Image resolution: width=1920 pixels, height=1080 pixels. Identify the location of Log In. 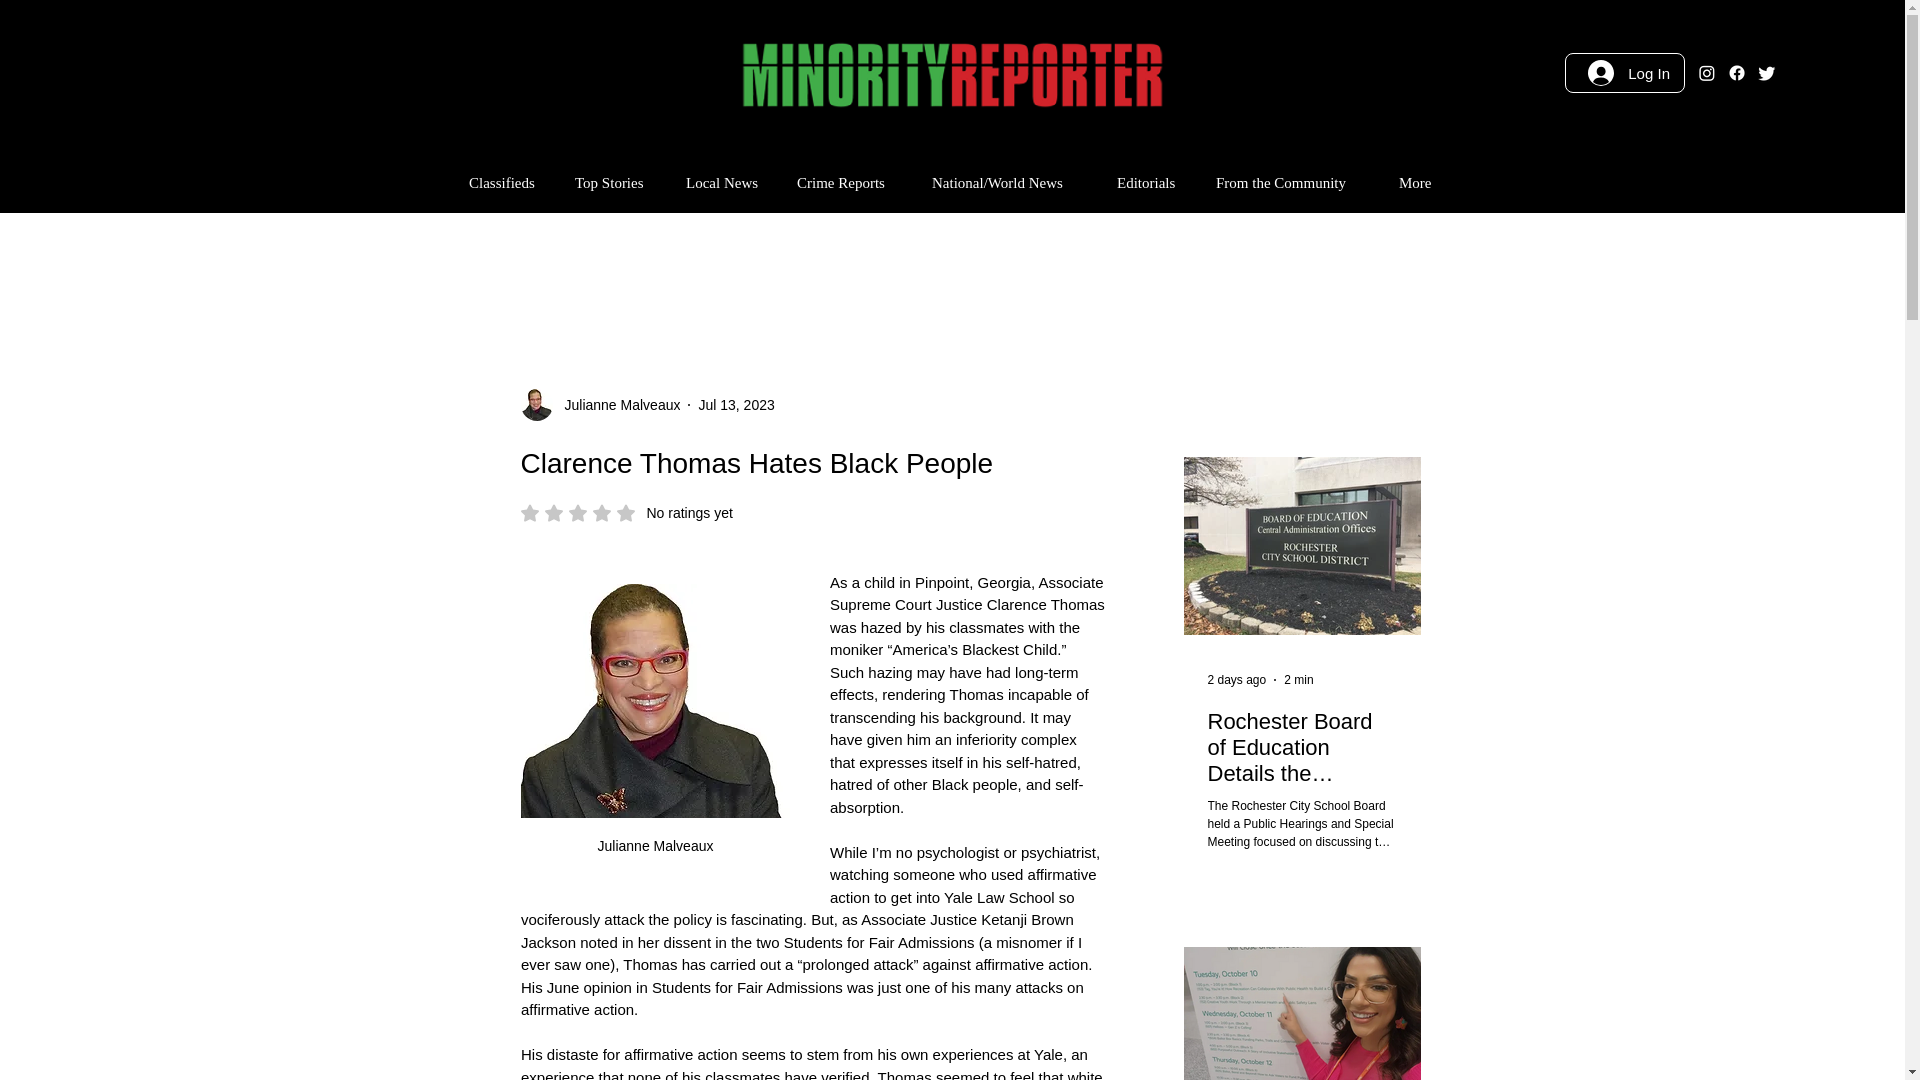
(1152, 182).